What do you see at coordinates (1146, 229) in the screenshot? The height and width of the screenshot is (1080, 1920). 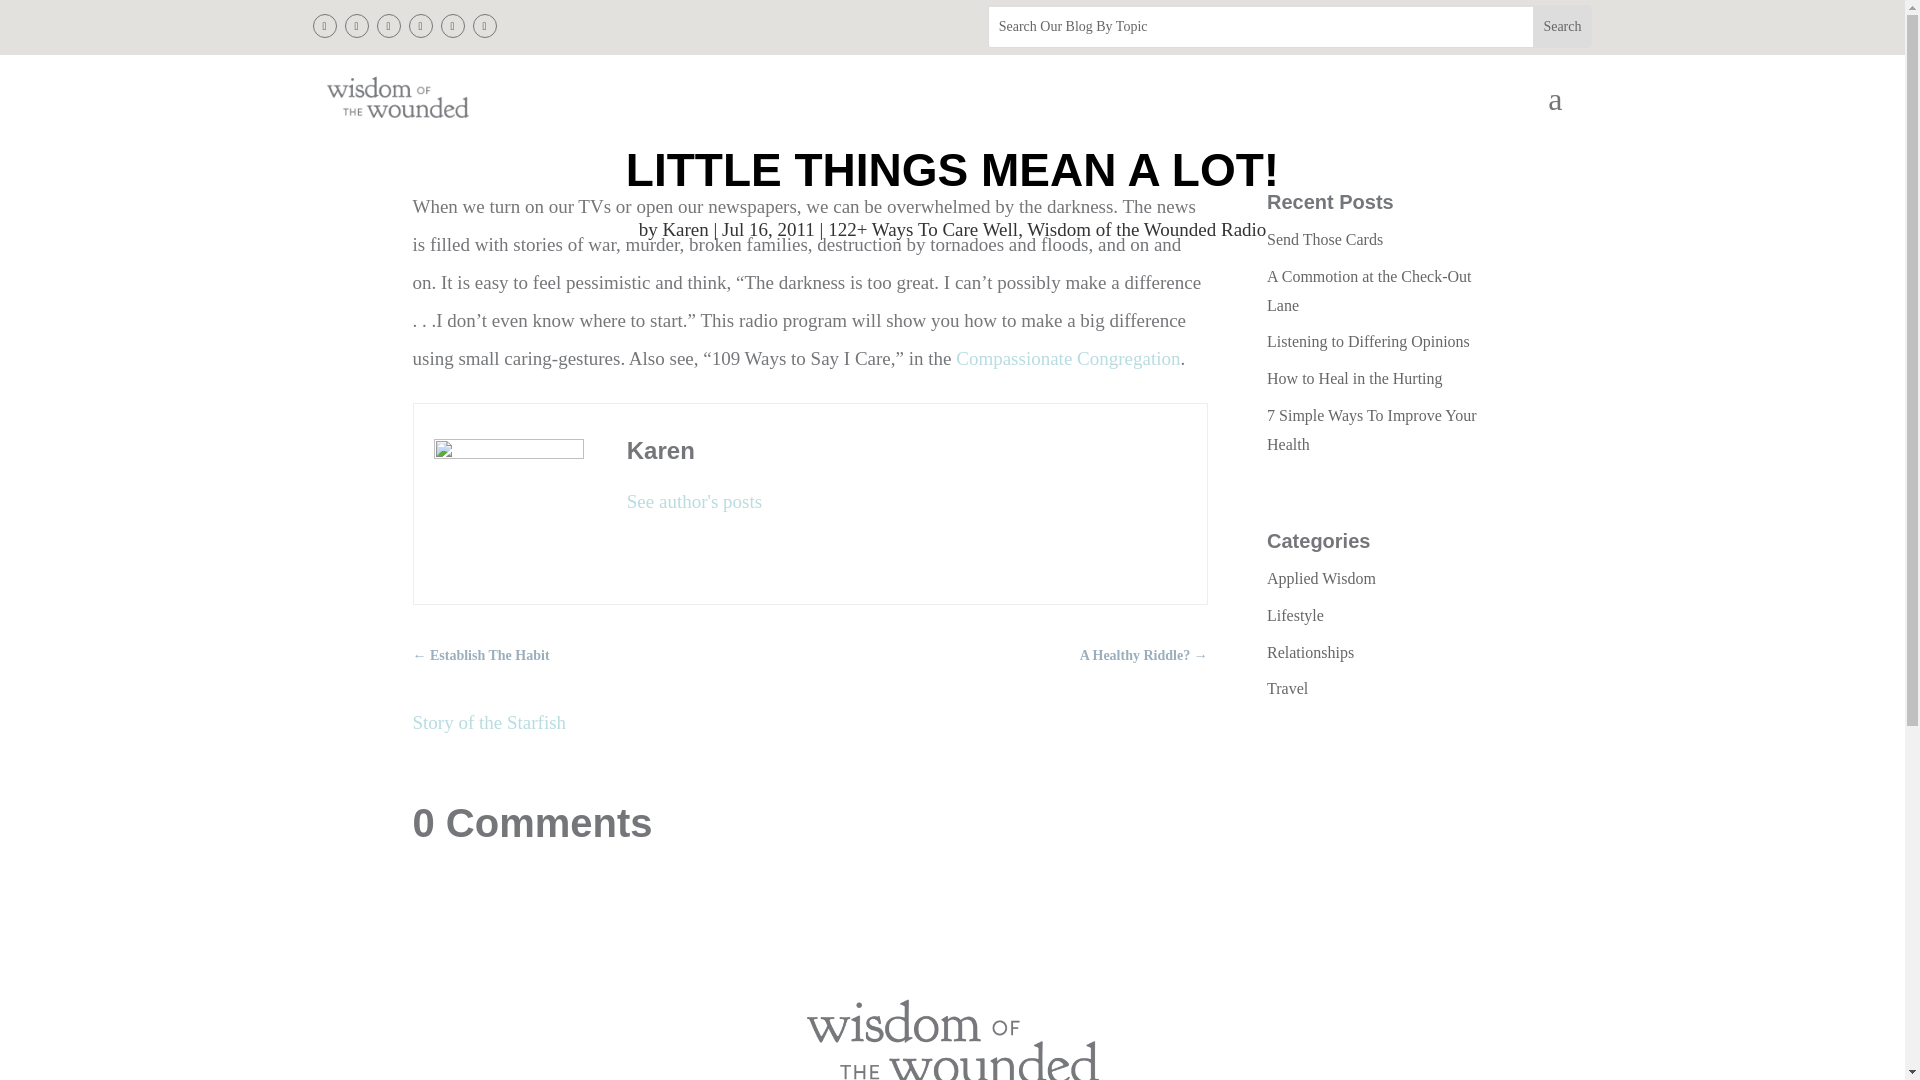 I see `Wisdom of the Wounded Radio` at bounding box center [1146, 229].